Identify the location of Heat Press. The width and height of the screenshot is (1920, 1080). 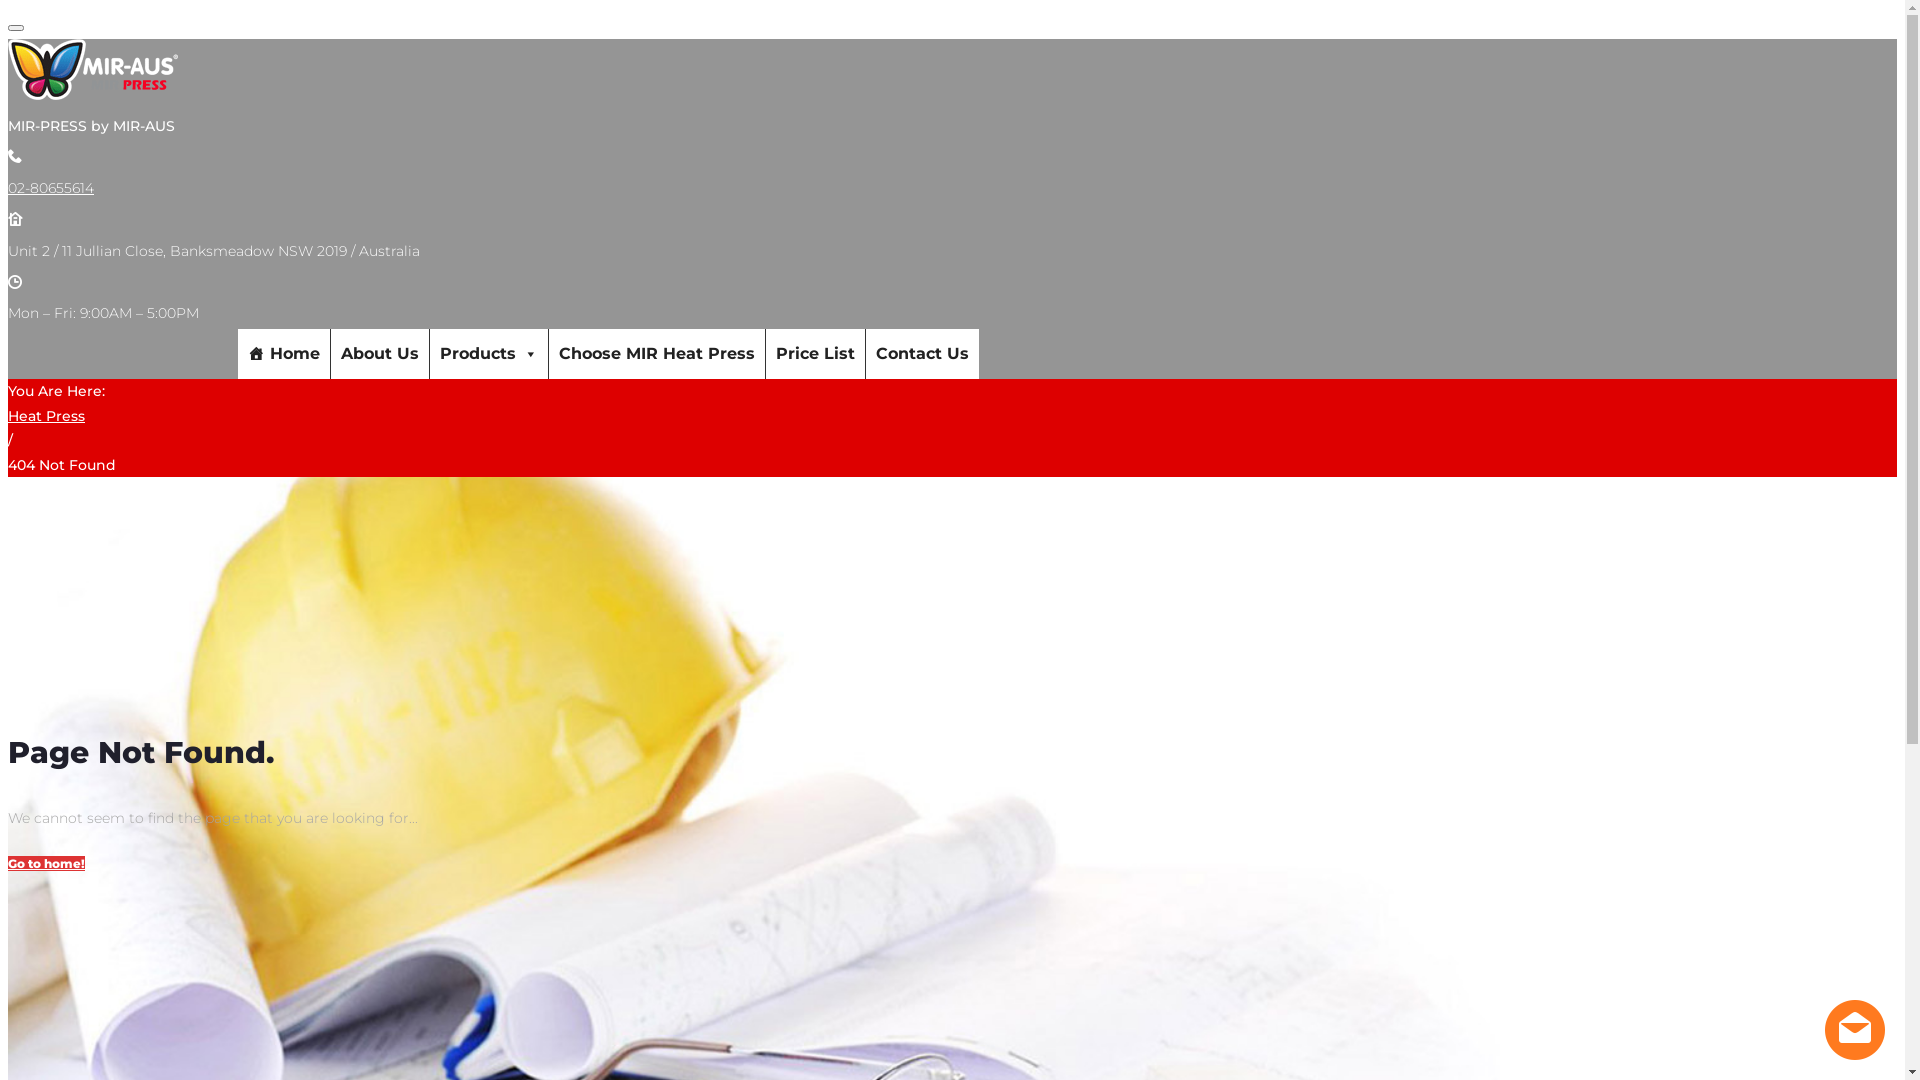
(46, 416).